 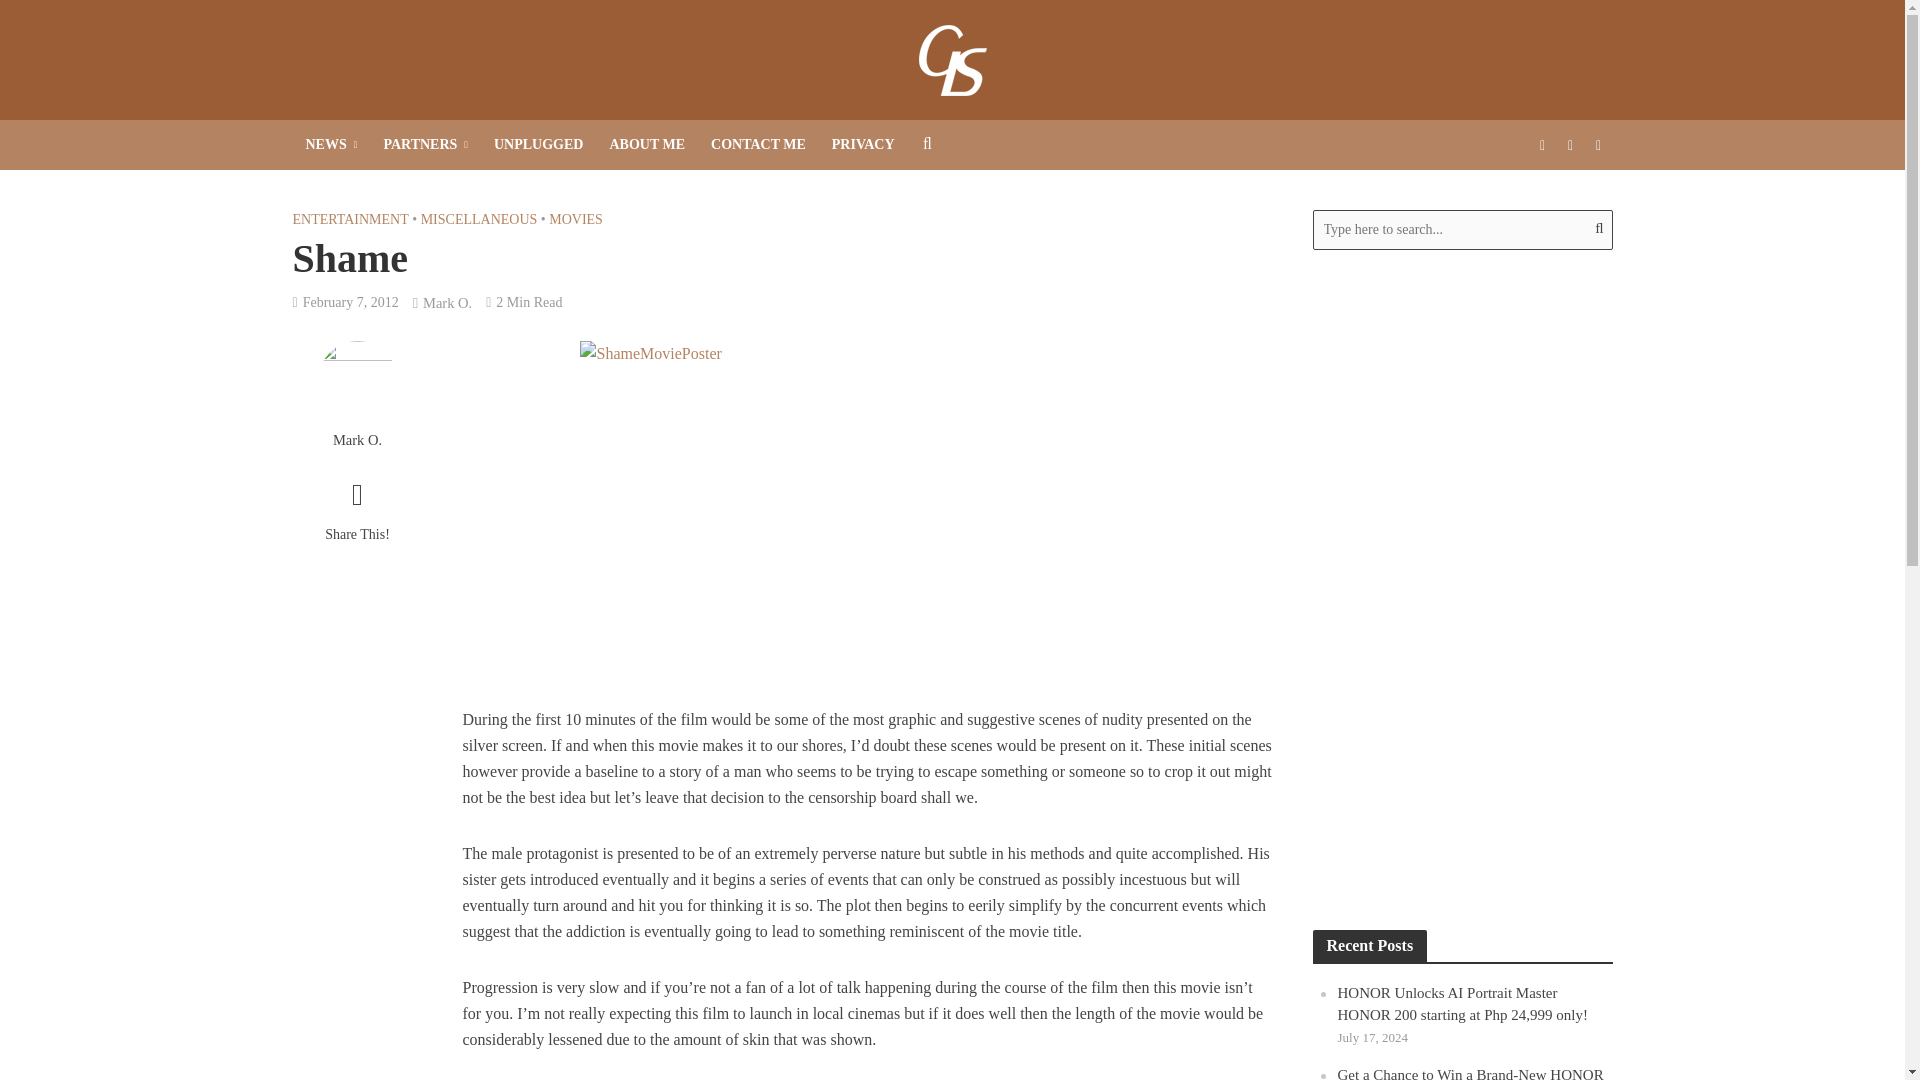 What do you see at coordinates (349, 222) in the screenshot?
I see `ENTERTAINMENT` at bounding box center [349, 222].